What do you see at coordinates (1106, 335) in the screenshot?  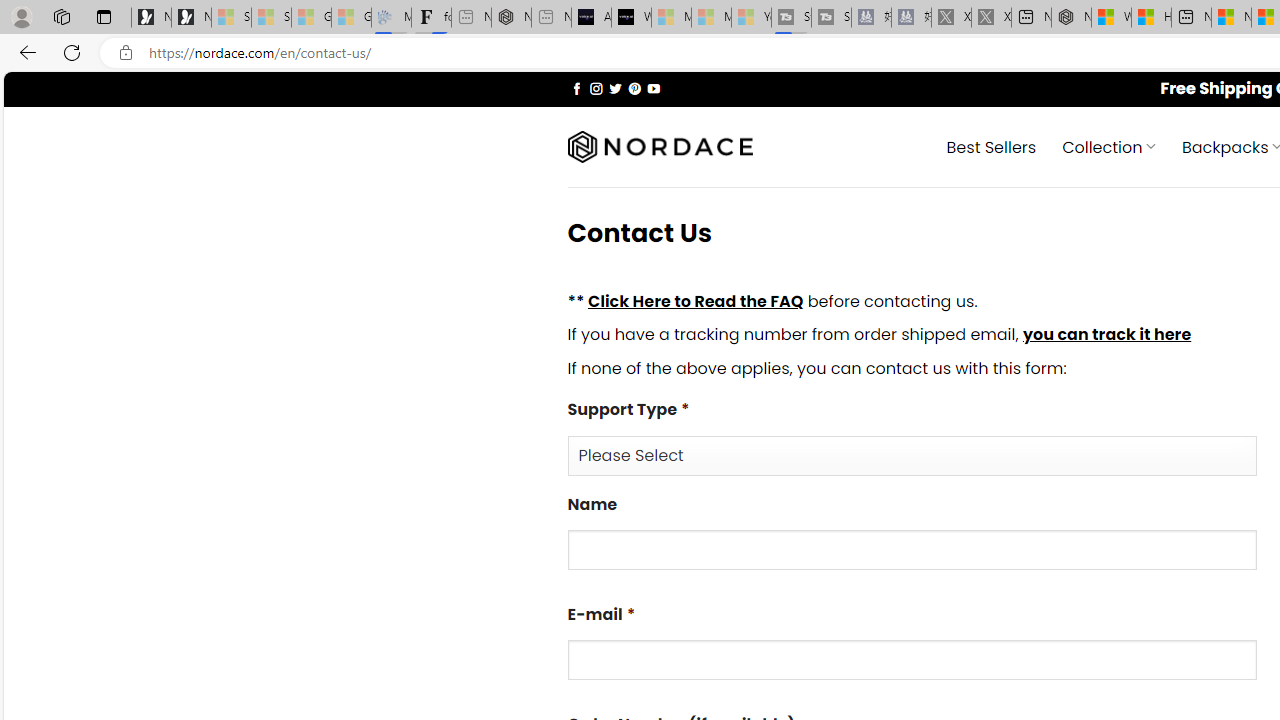 I see `you can track it here` at bounding box center [1106, 335].